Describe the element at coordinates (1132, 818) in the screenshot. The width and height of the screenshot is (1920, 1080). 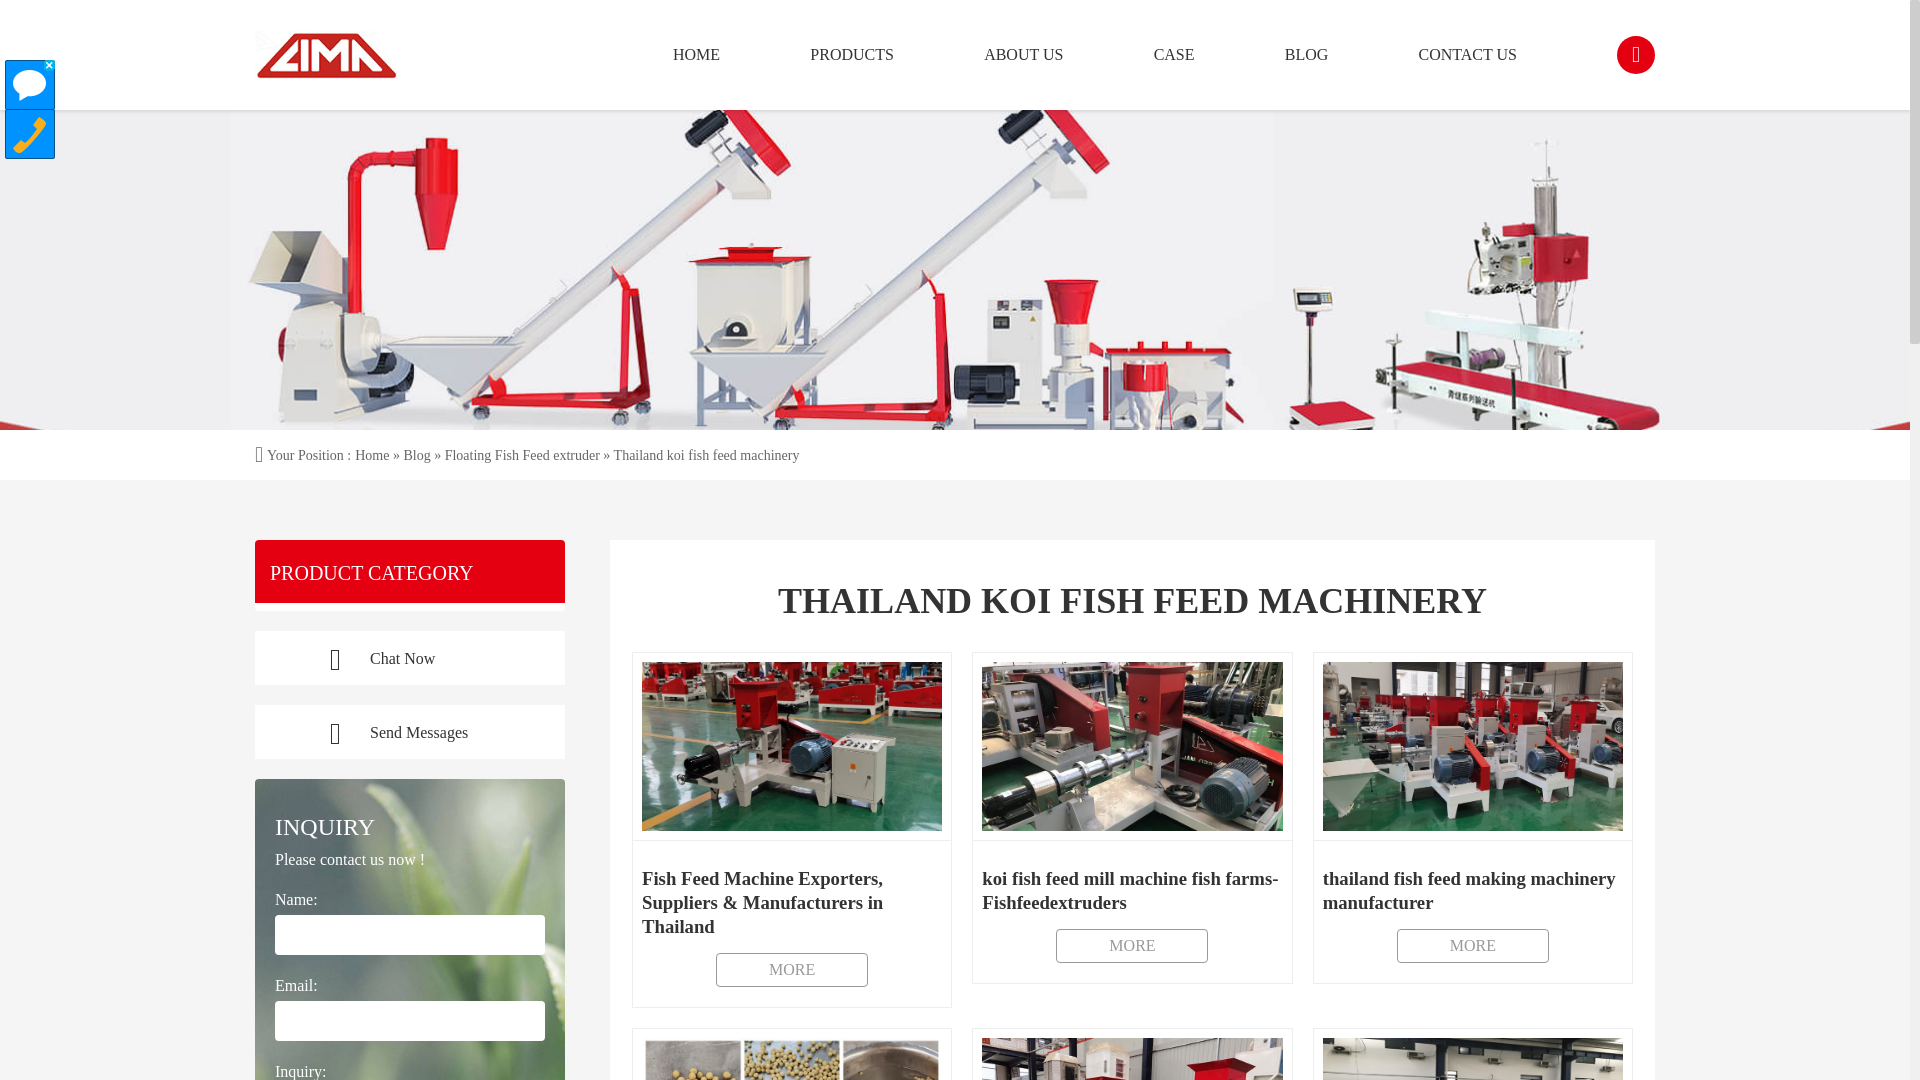
I see `Contact US` at that location.